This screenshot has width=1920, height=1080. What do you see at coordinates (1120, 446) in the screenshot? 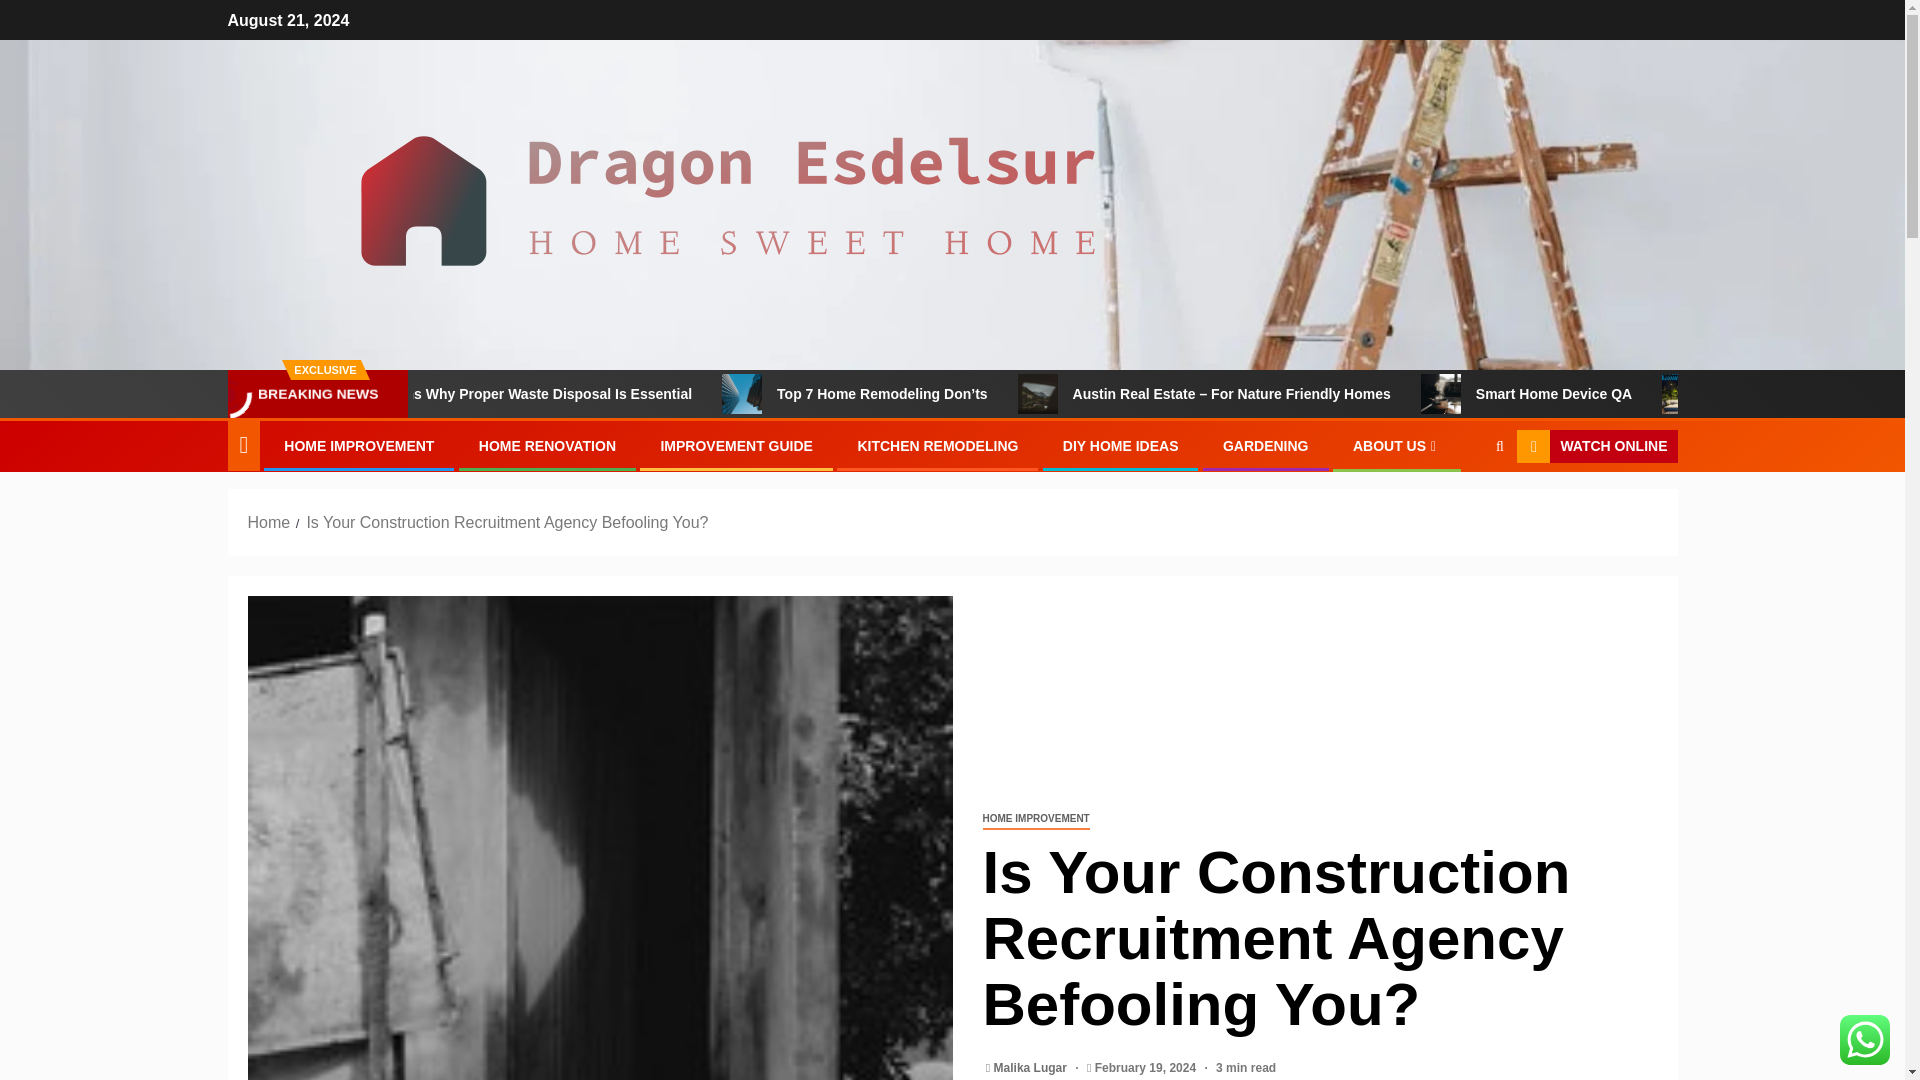
I see `DIY HOME IDEAS` at bounding box center [1120, 446].